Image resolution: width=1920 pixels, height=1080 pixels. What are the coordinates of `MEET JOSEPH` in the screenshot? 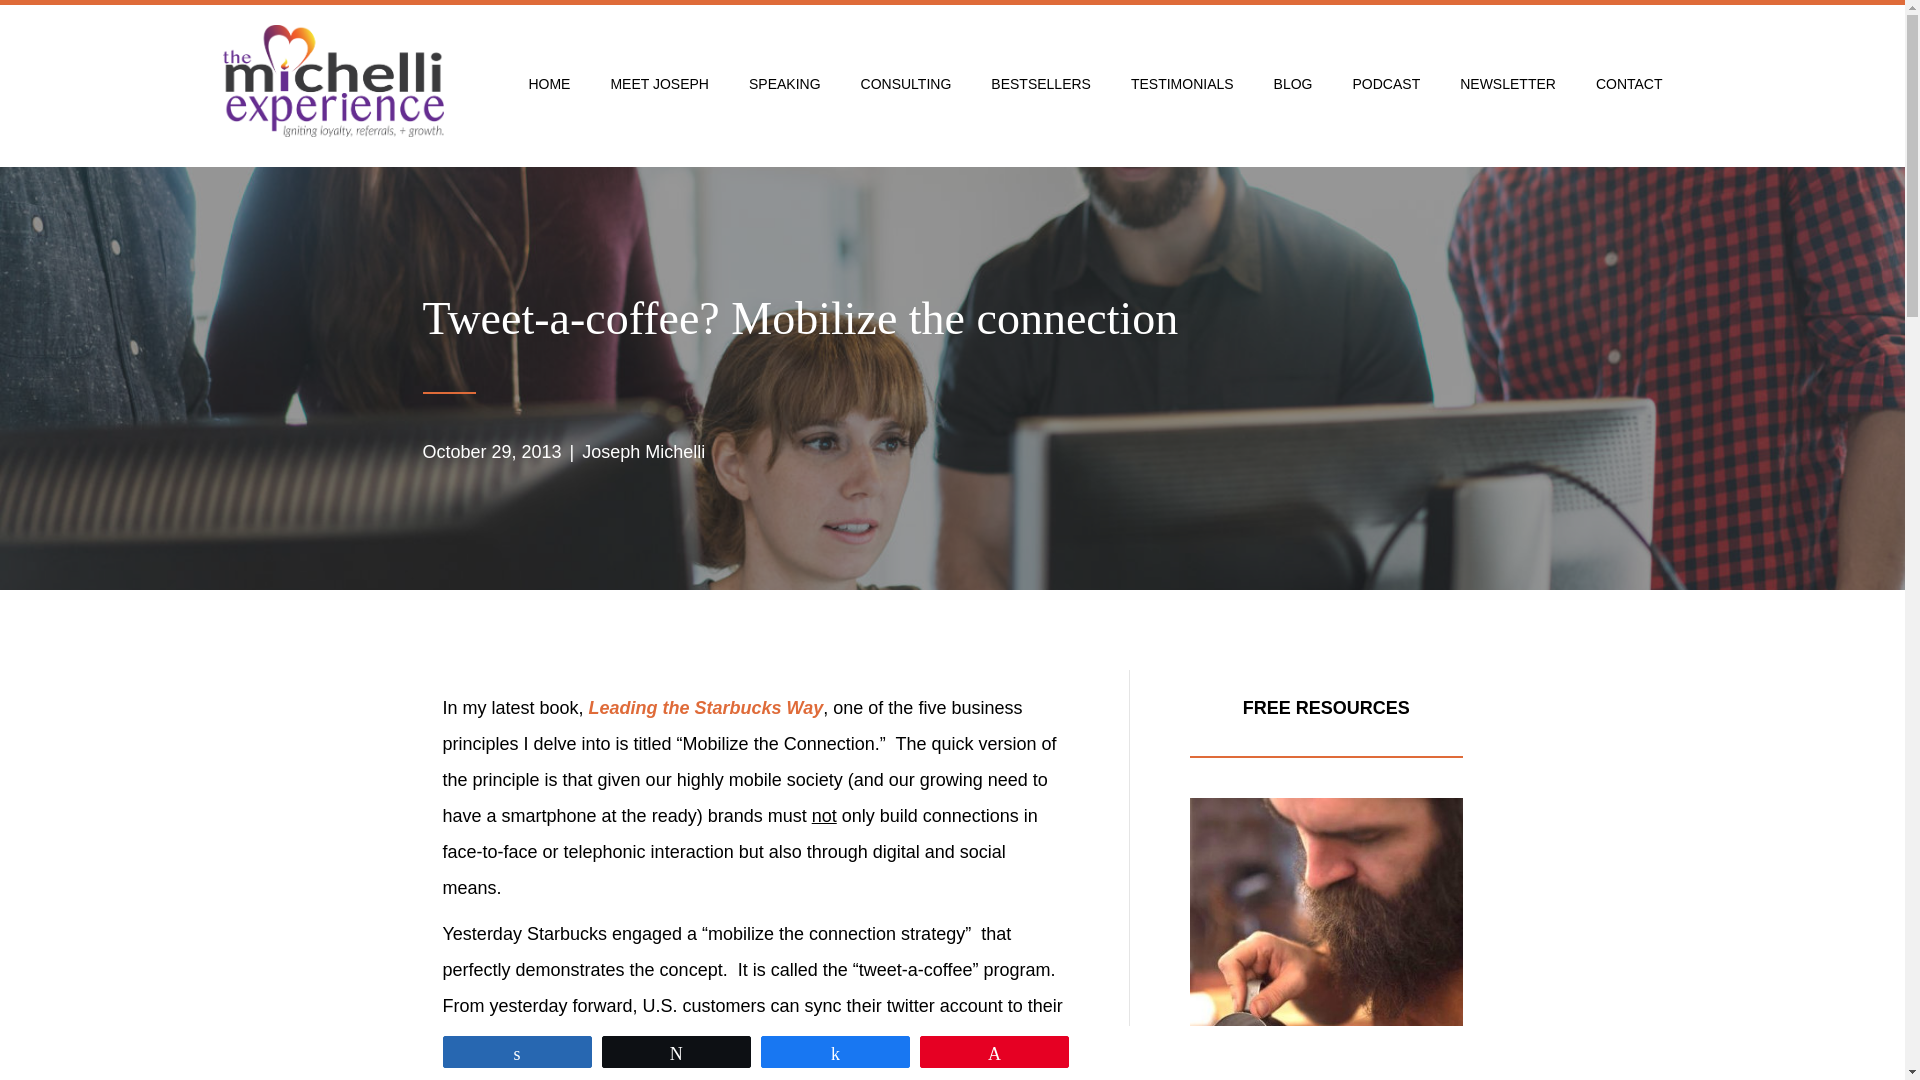 It's located at (659, 83).